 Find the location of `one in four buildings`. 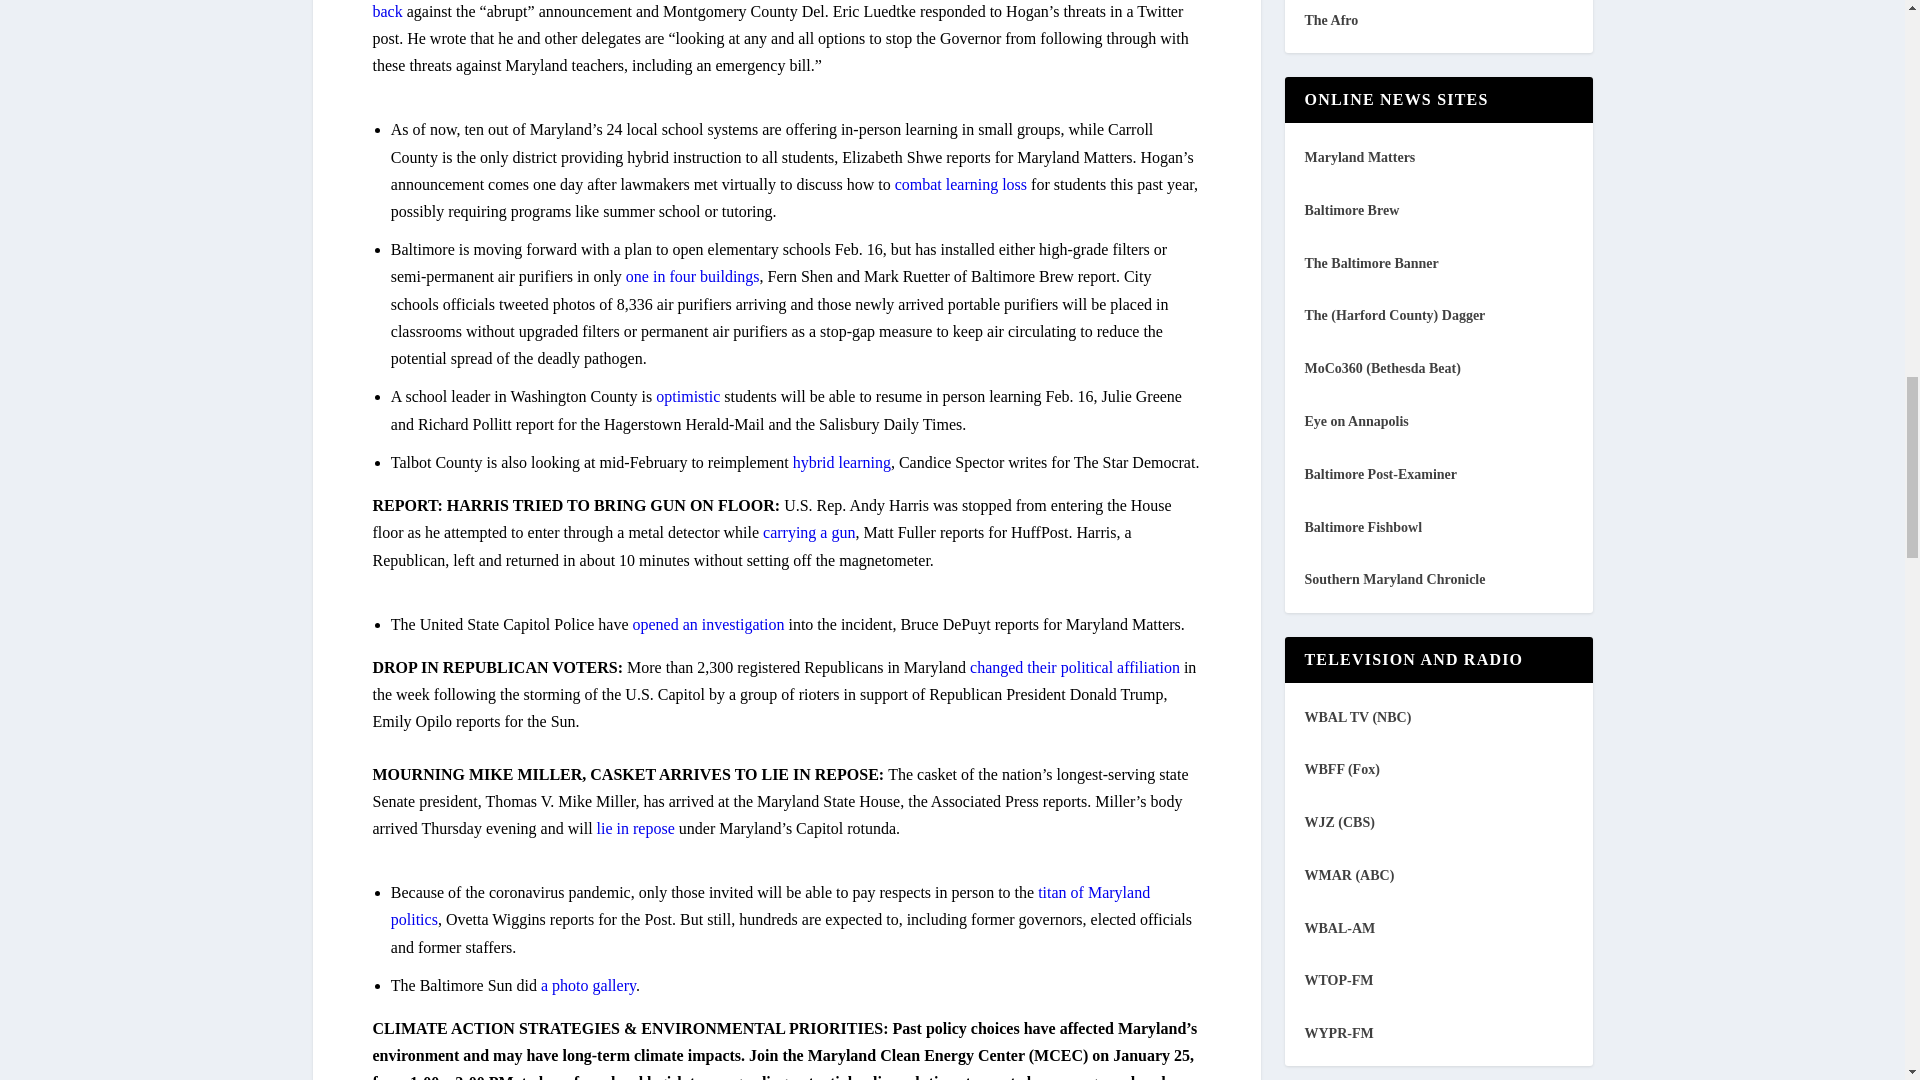

one in four buildings is located at coordinates (692, 276).